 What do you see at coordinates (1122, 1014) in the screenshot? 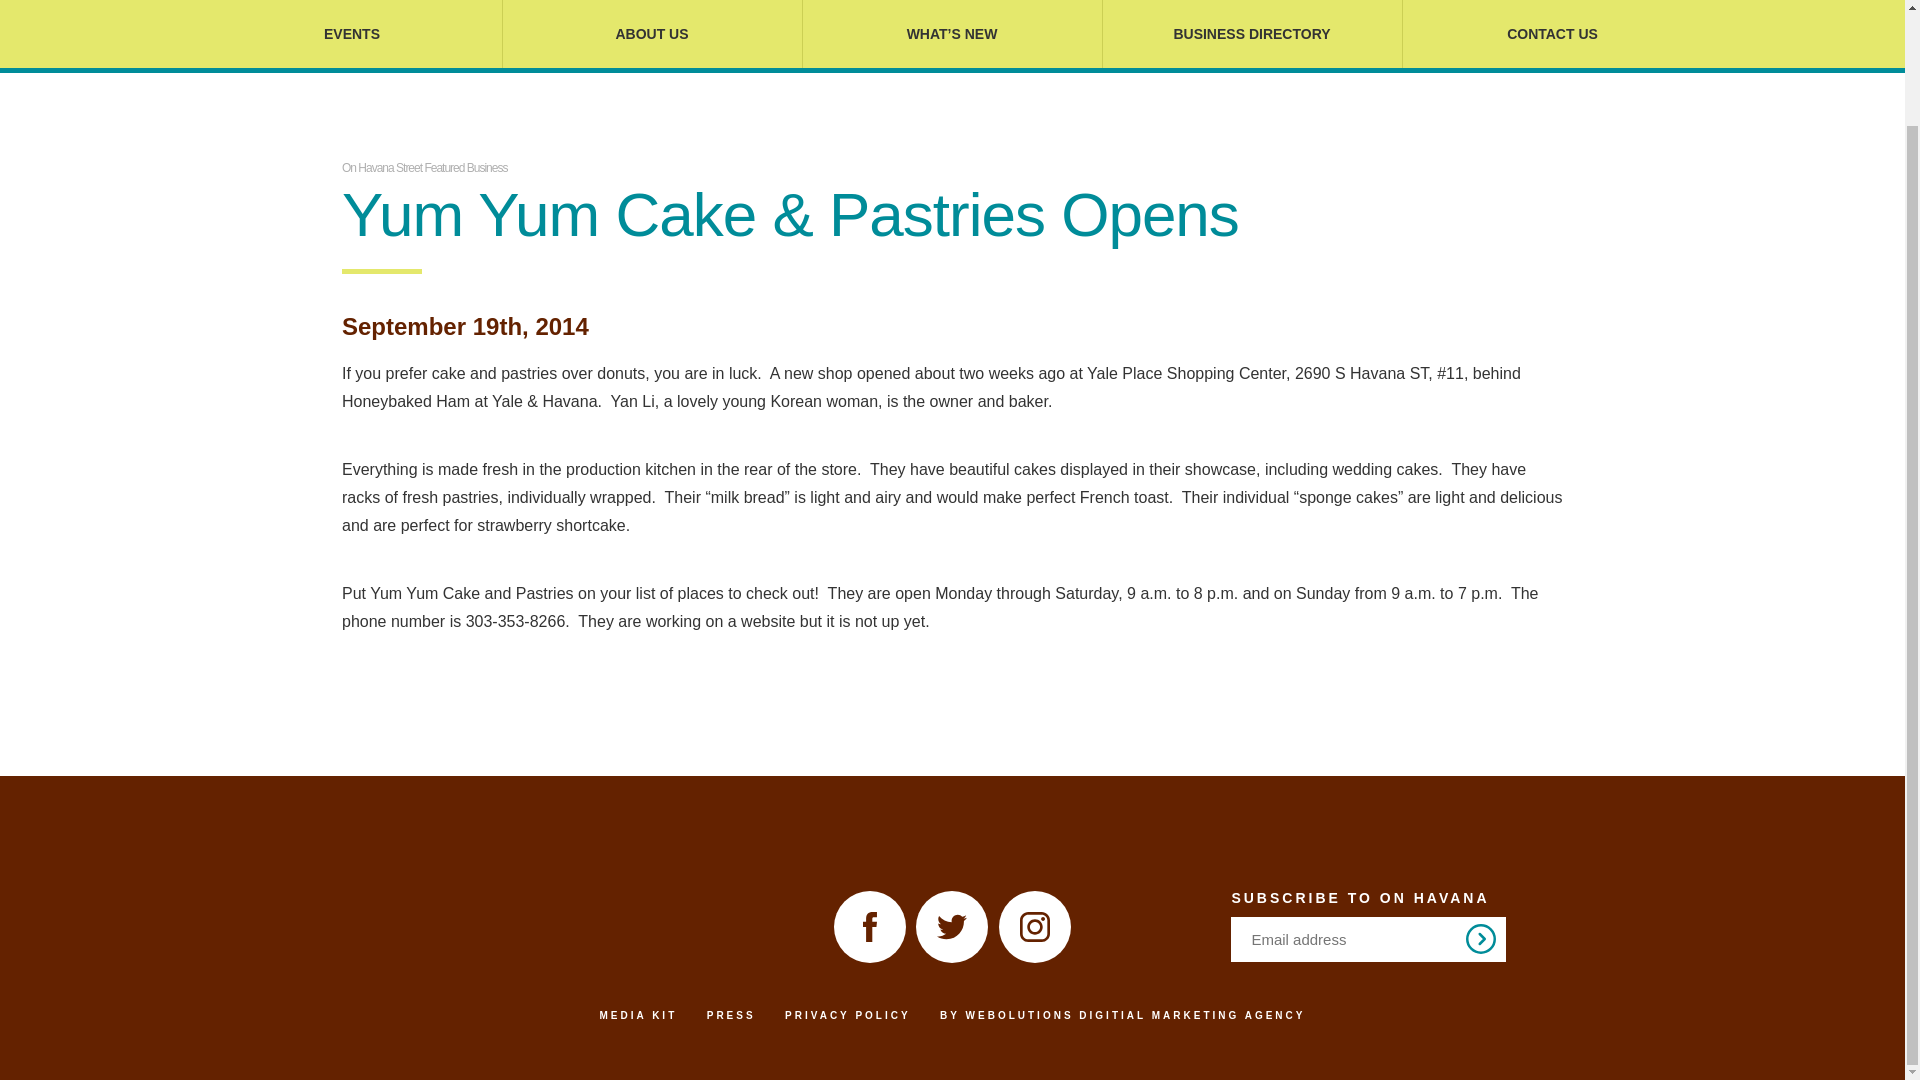
I see `BY WEBOLUTIONS DIGITIAL MARKETING AGENCY` at bounding box center [1122, 1014].